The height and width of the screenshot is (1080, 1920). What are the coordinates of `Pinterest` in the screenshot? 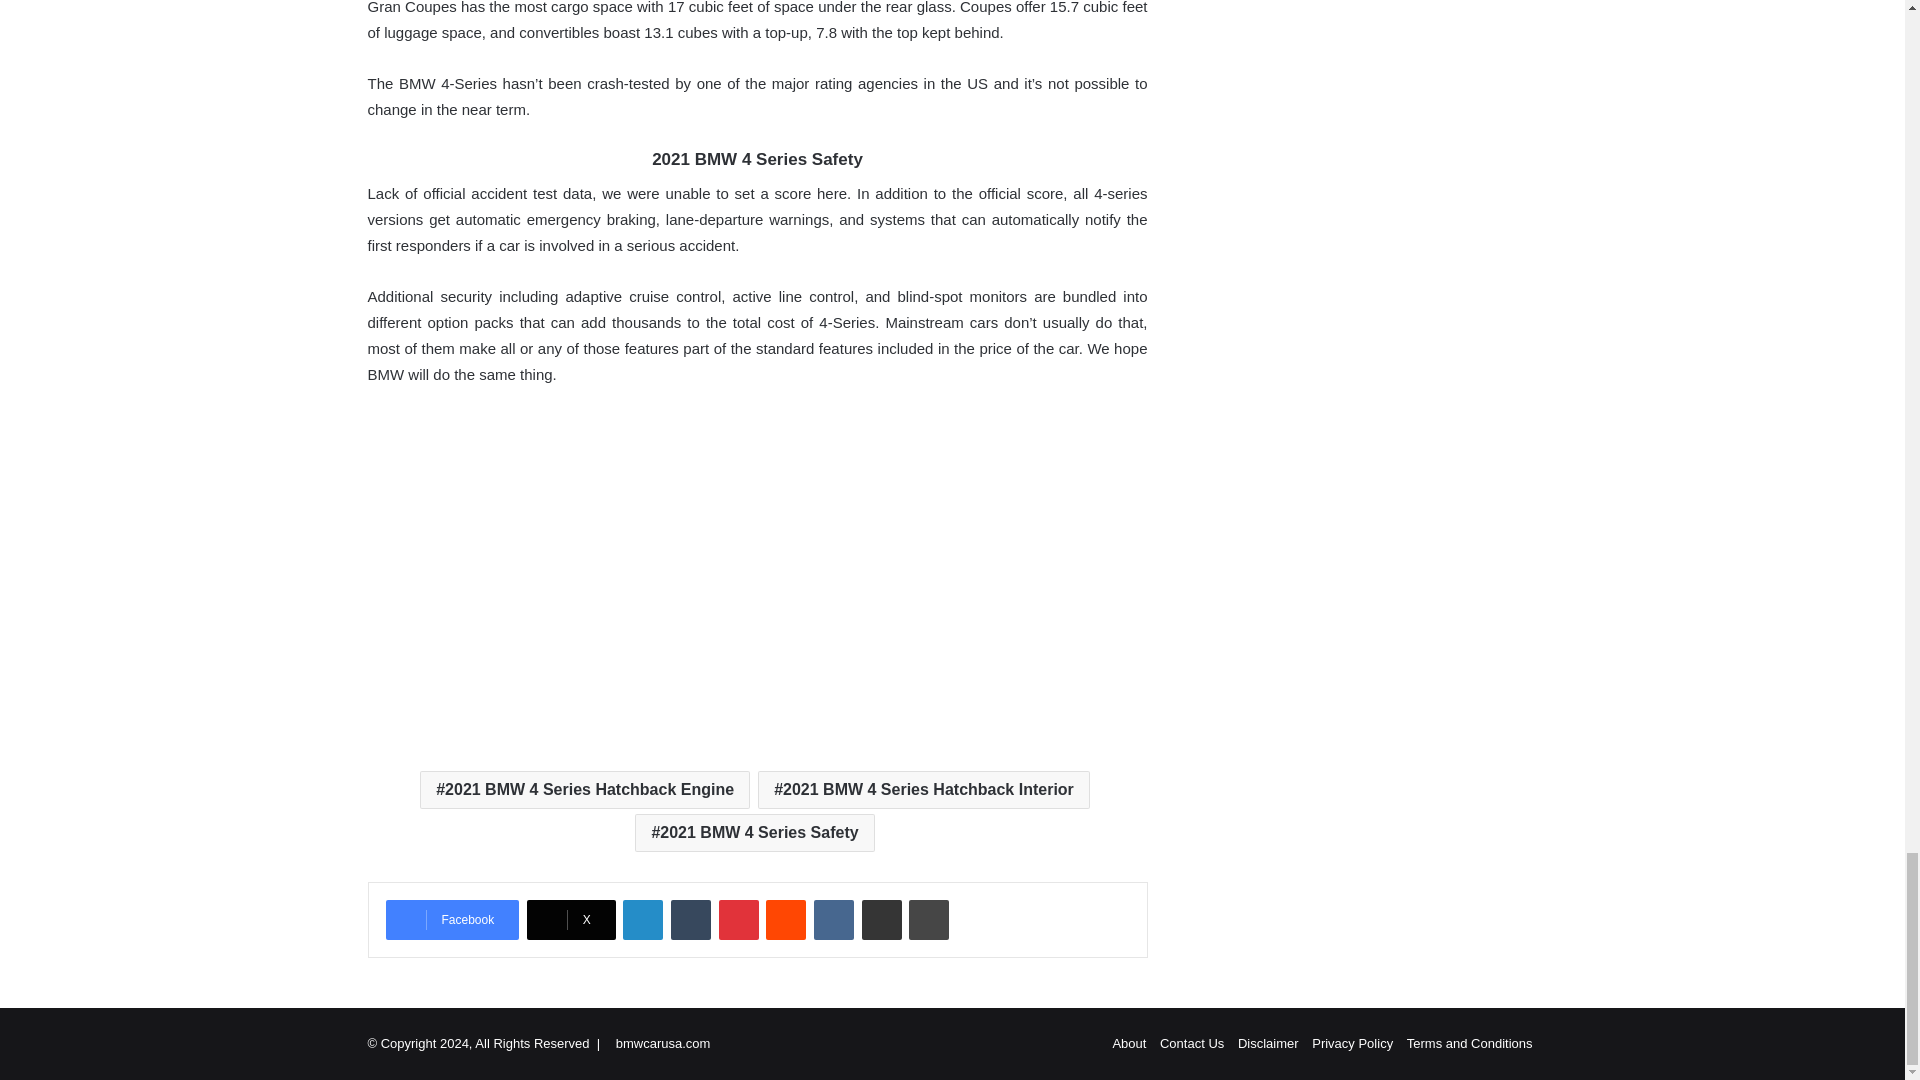 It's located at (738, 919).